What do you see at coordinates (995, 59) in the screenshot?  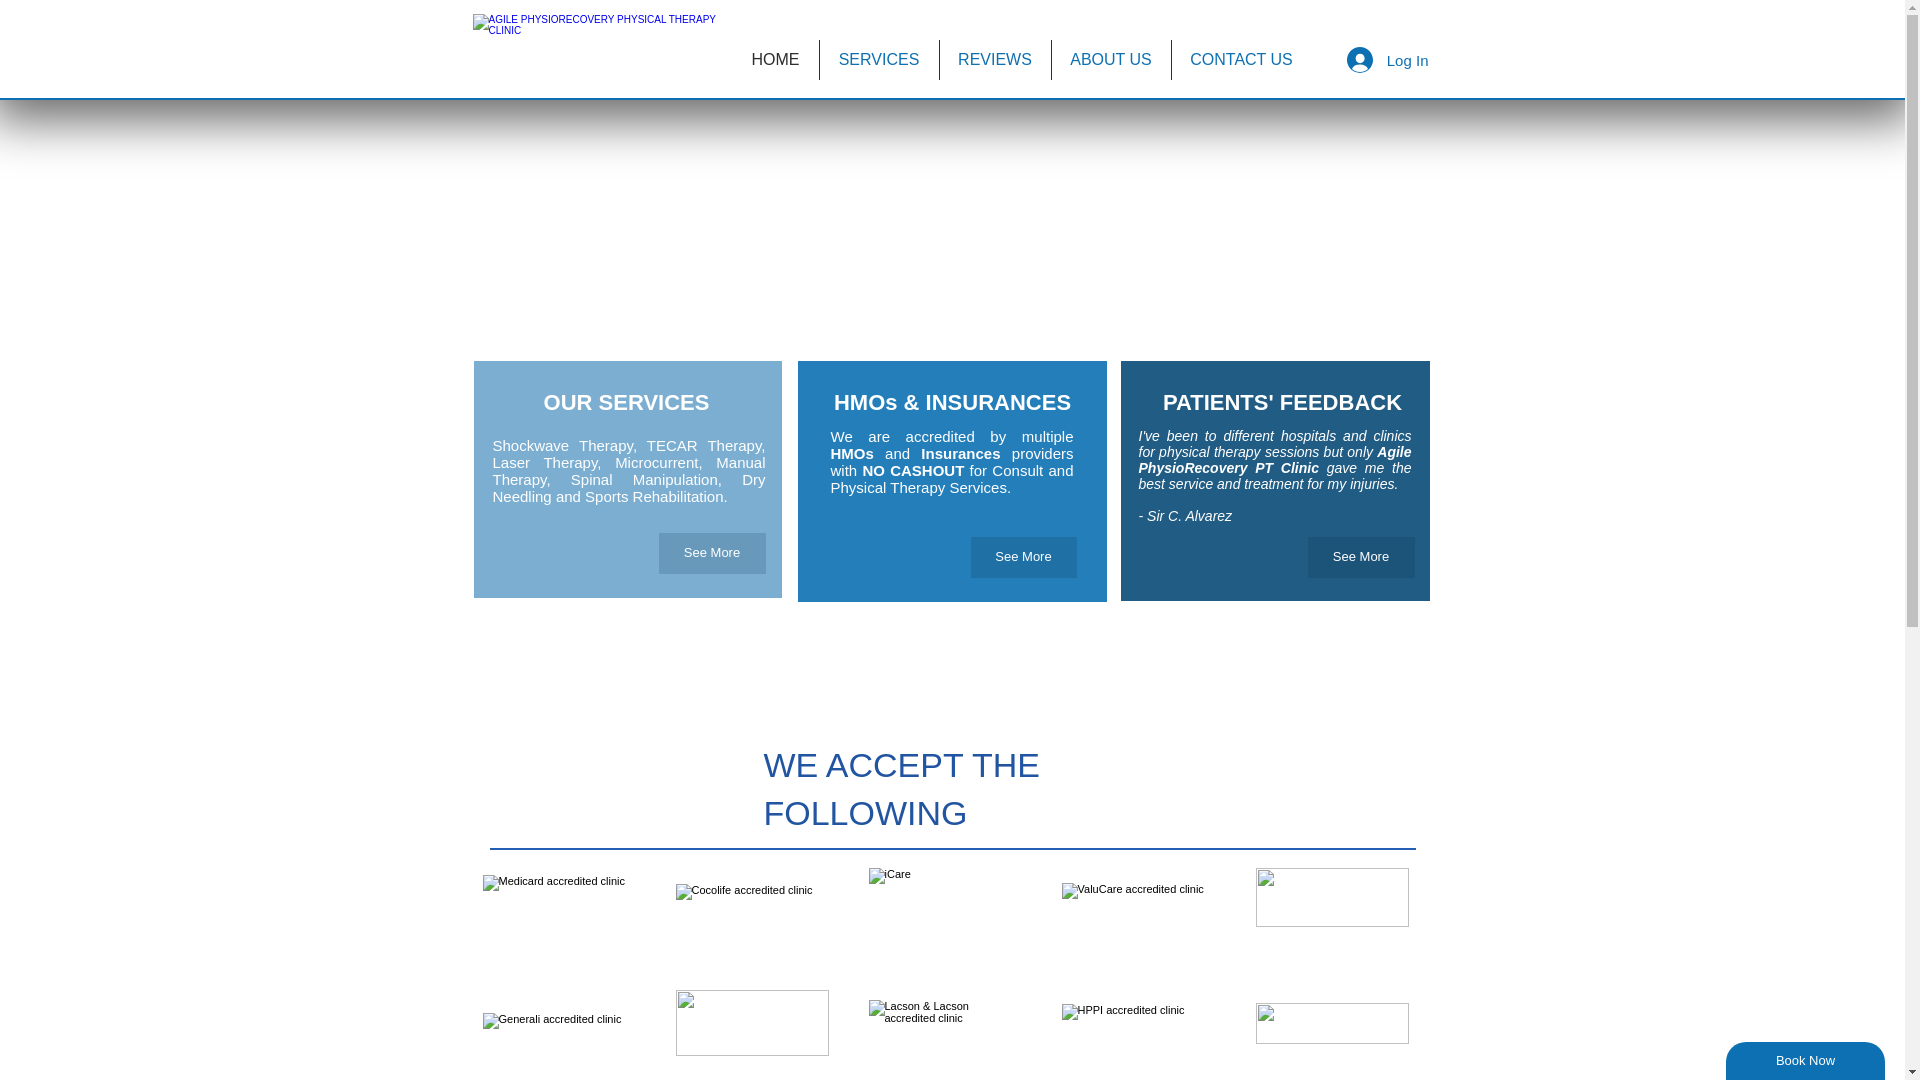 I see `REVIEWS` at bounding box center [995, 59].